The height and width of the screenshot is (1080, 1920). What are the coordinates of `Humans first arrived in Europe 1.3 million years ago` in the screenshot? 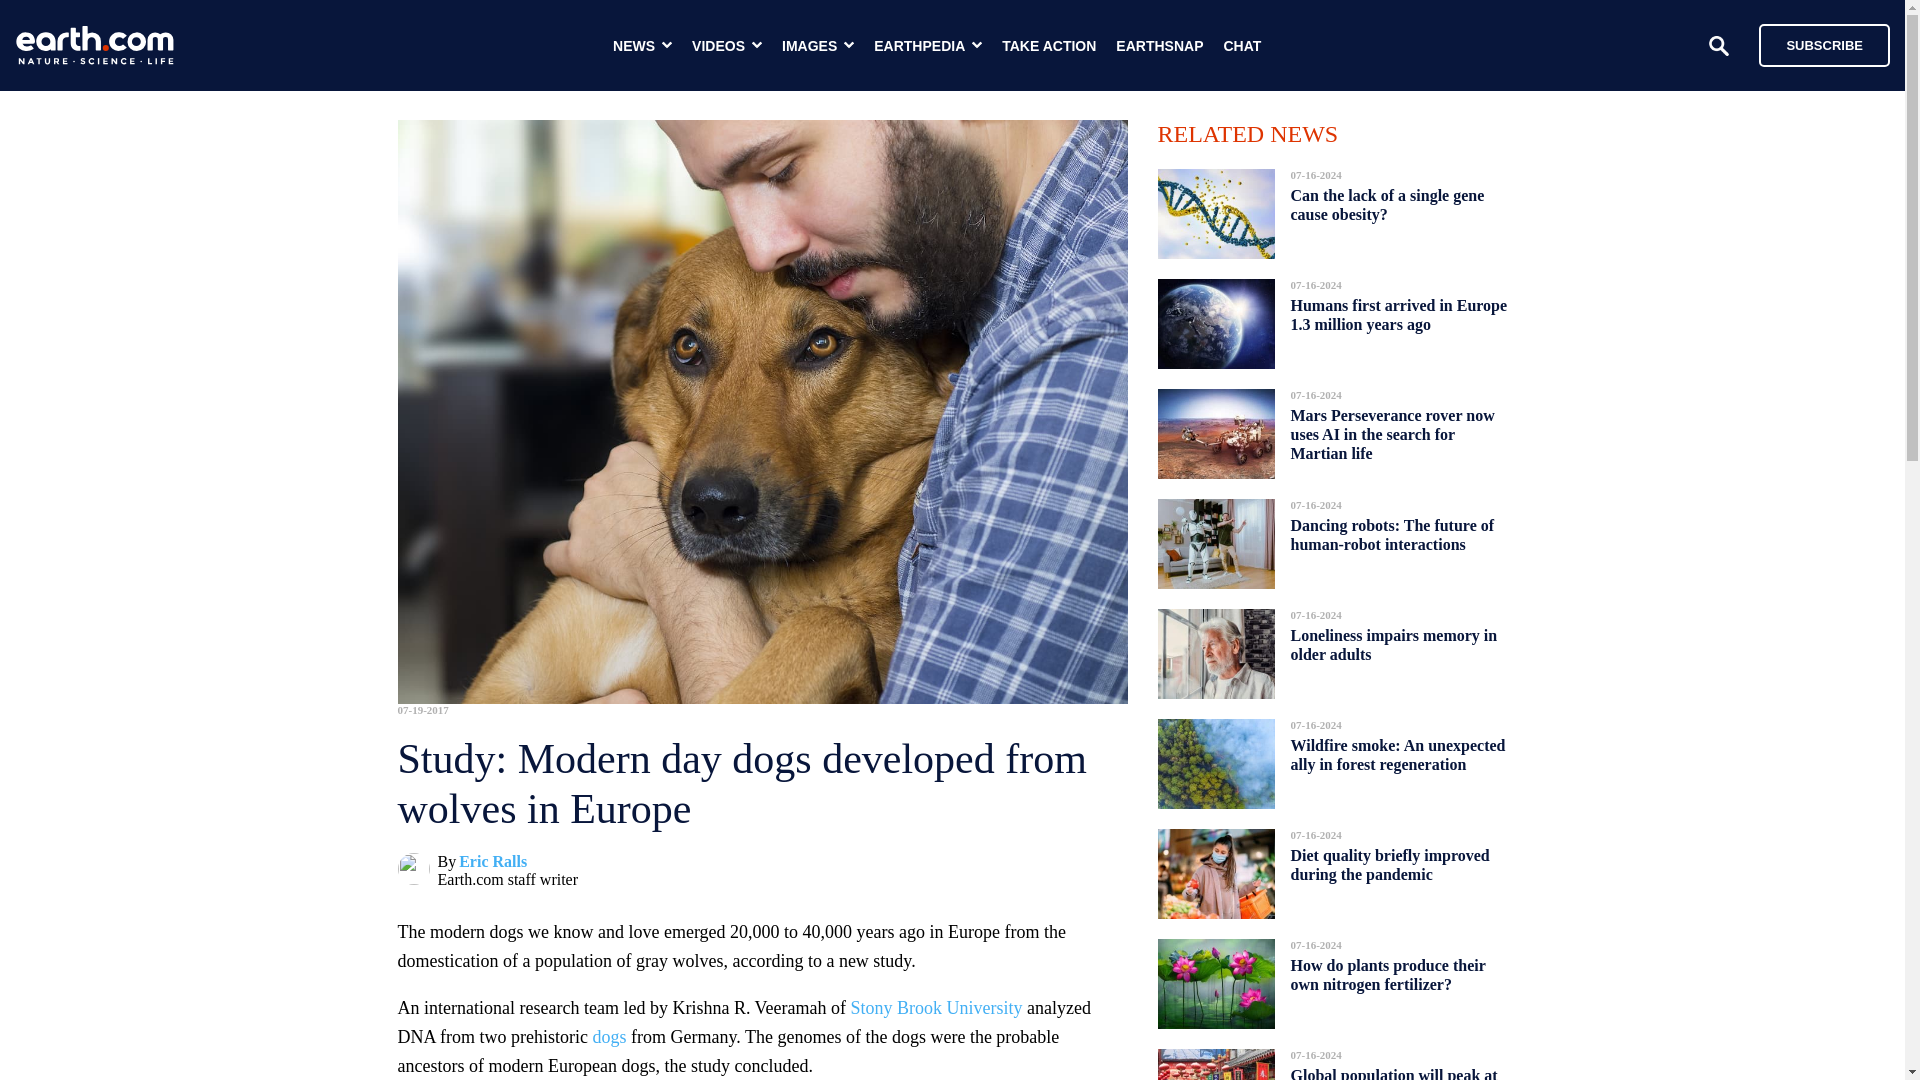 It's located at (1398, 315).